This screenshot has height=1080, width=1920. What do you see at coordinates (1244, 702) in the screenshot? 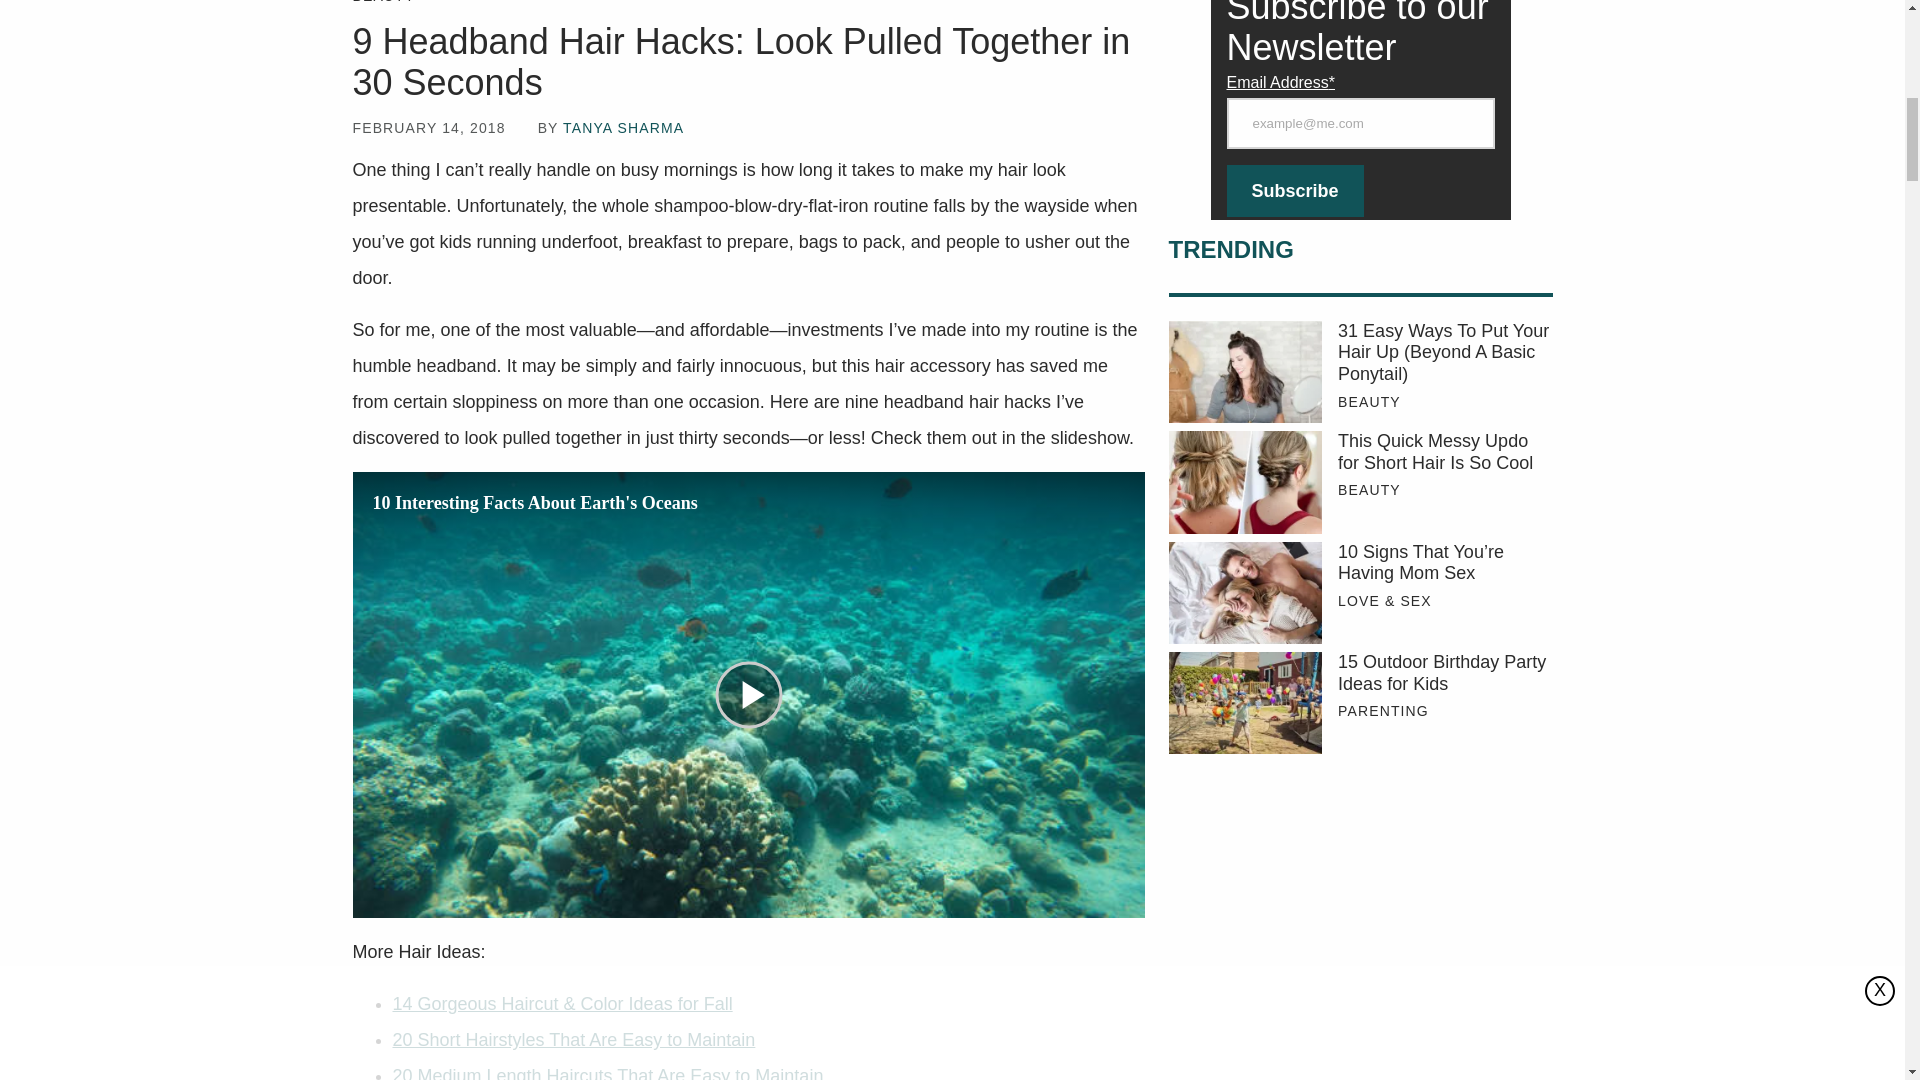
I see `15 Outdoor Birthday Party Ideas for Kids` at bounding box center [1244, 702].